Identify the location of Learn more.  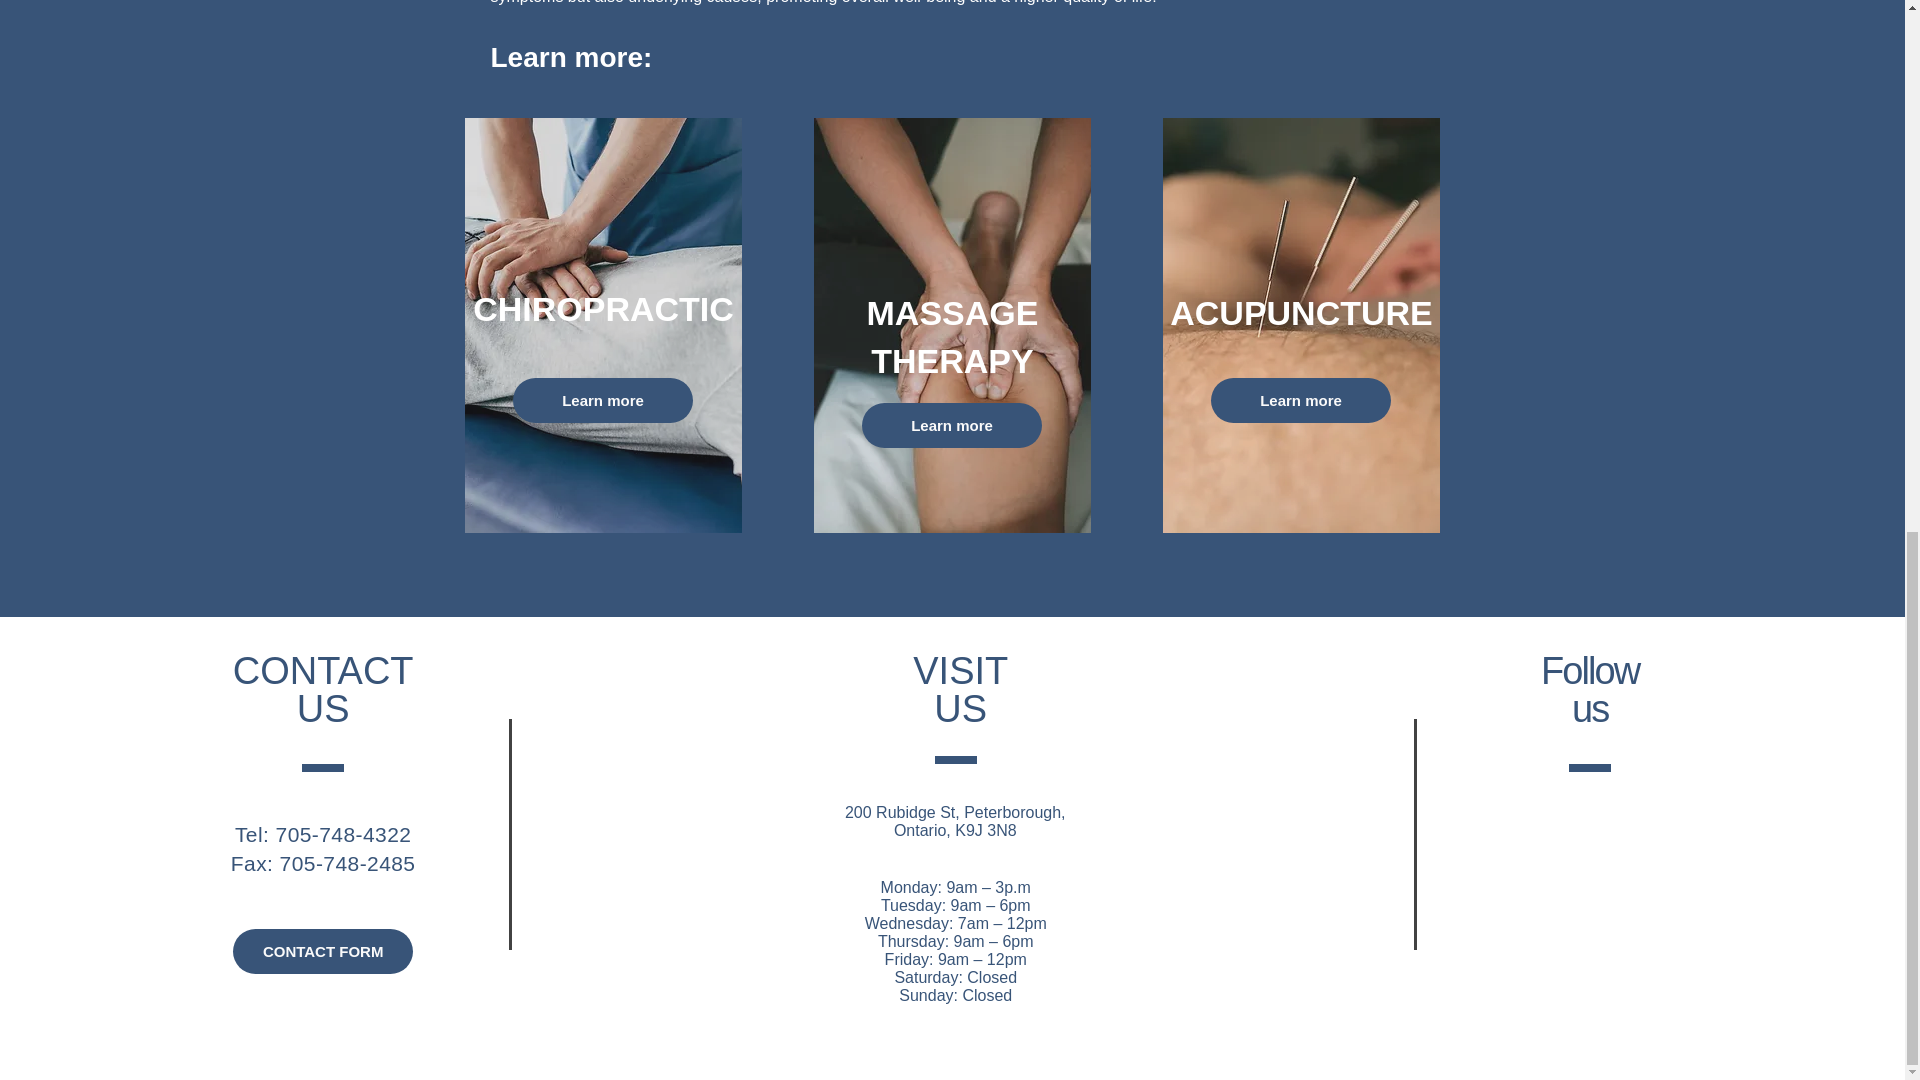
(1300, 400).